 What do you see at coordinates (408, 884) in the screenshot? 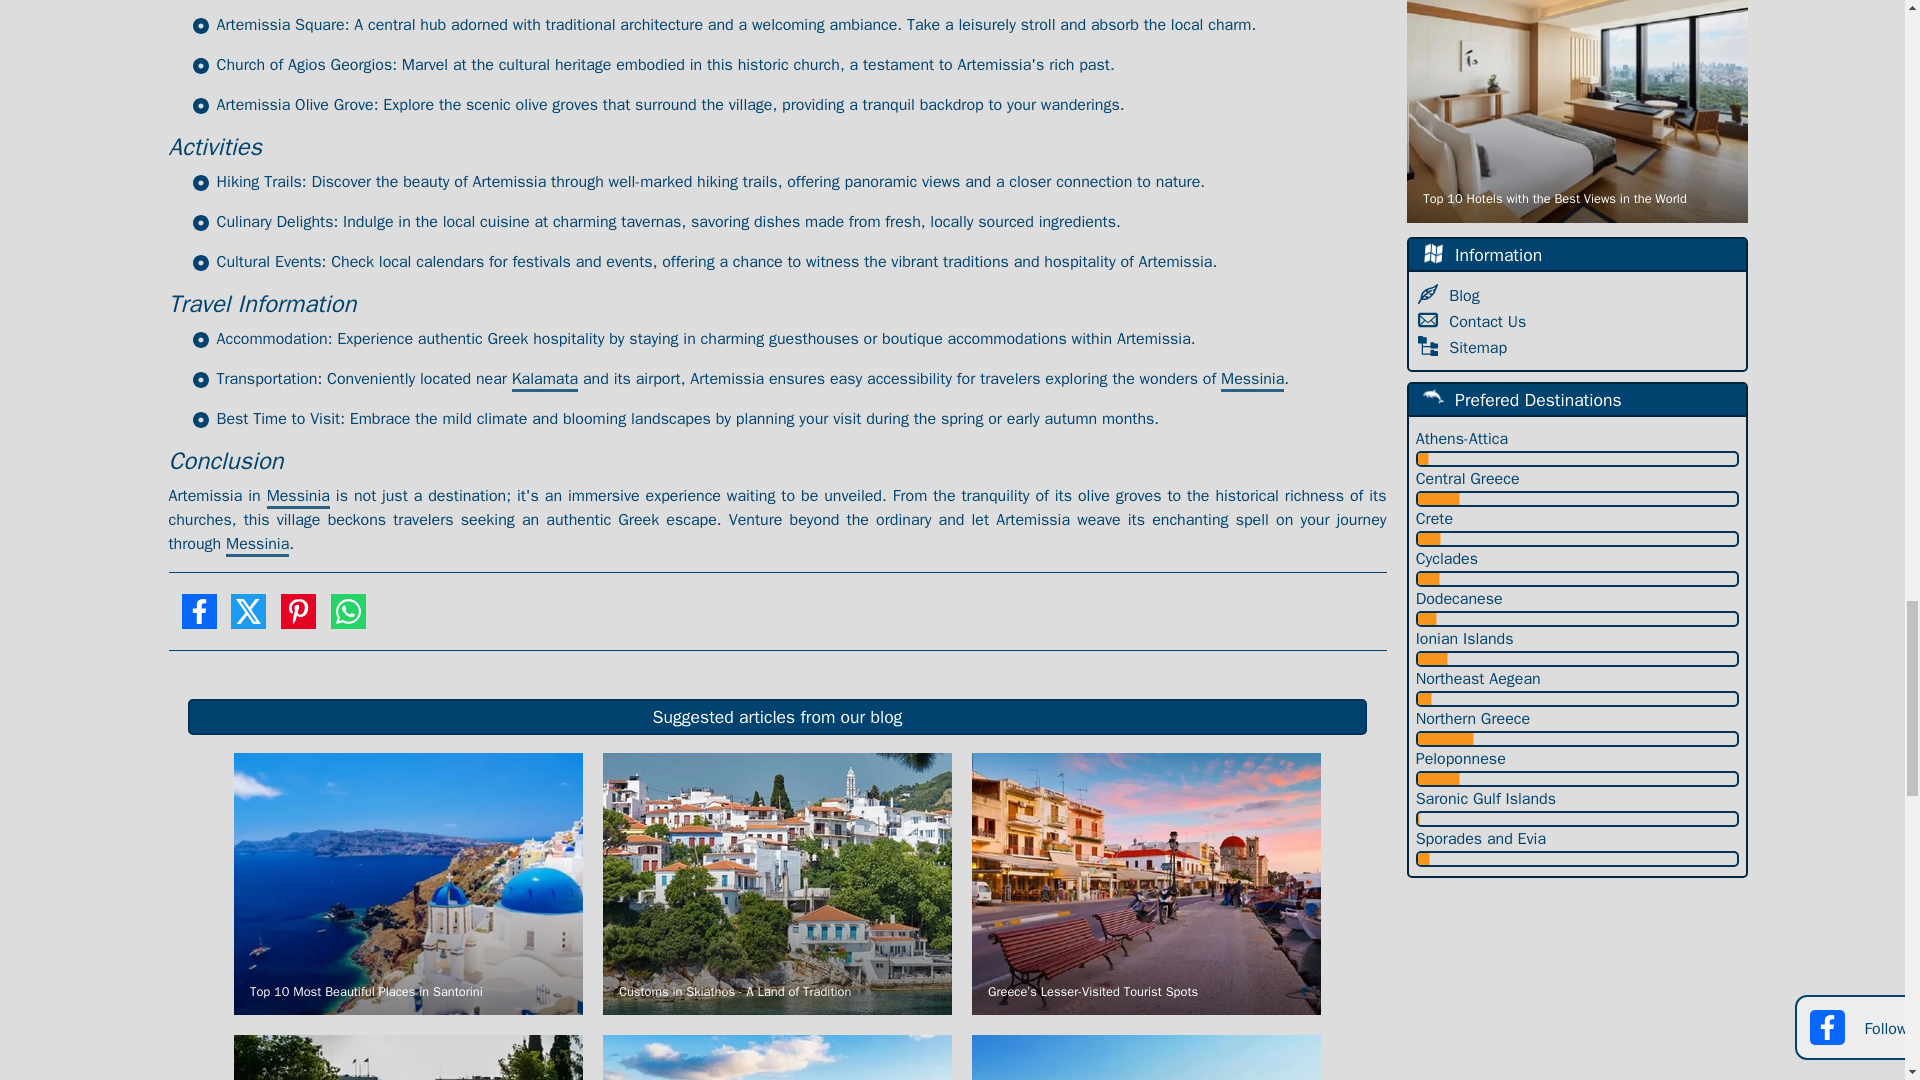
I see `Top 10 Most Beautiful Places in Santorini` at bounding box center [408, 884].